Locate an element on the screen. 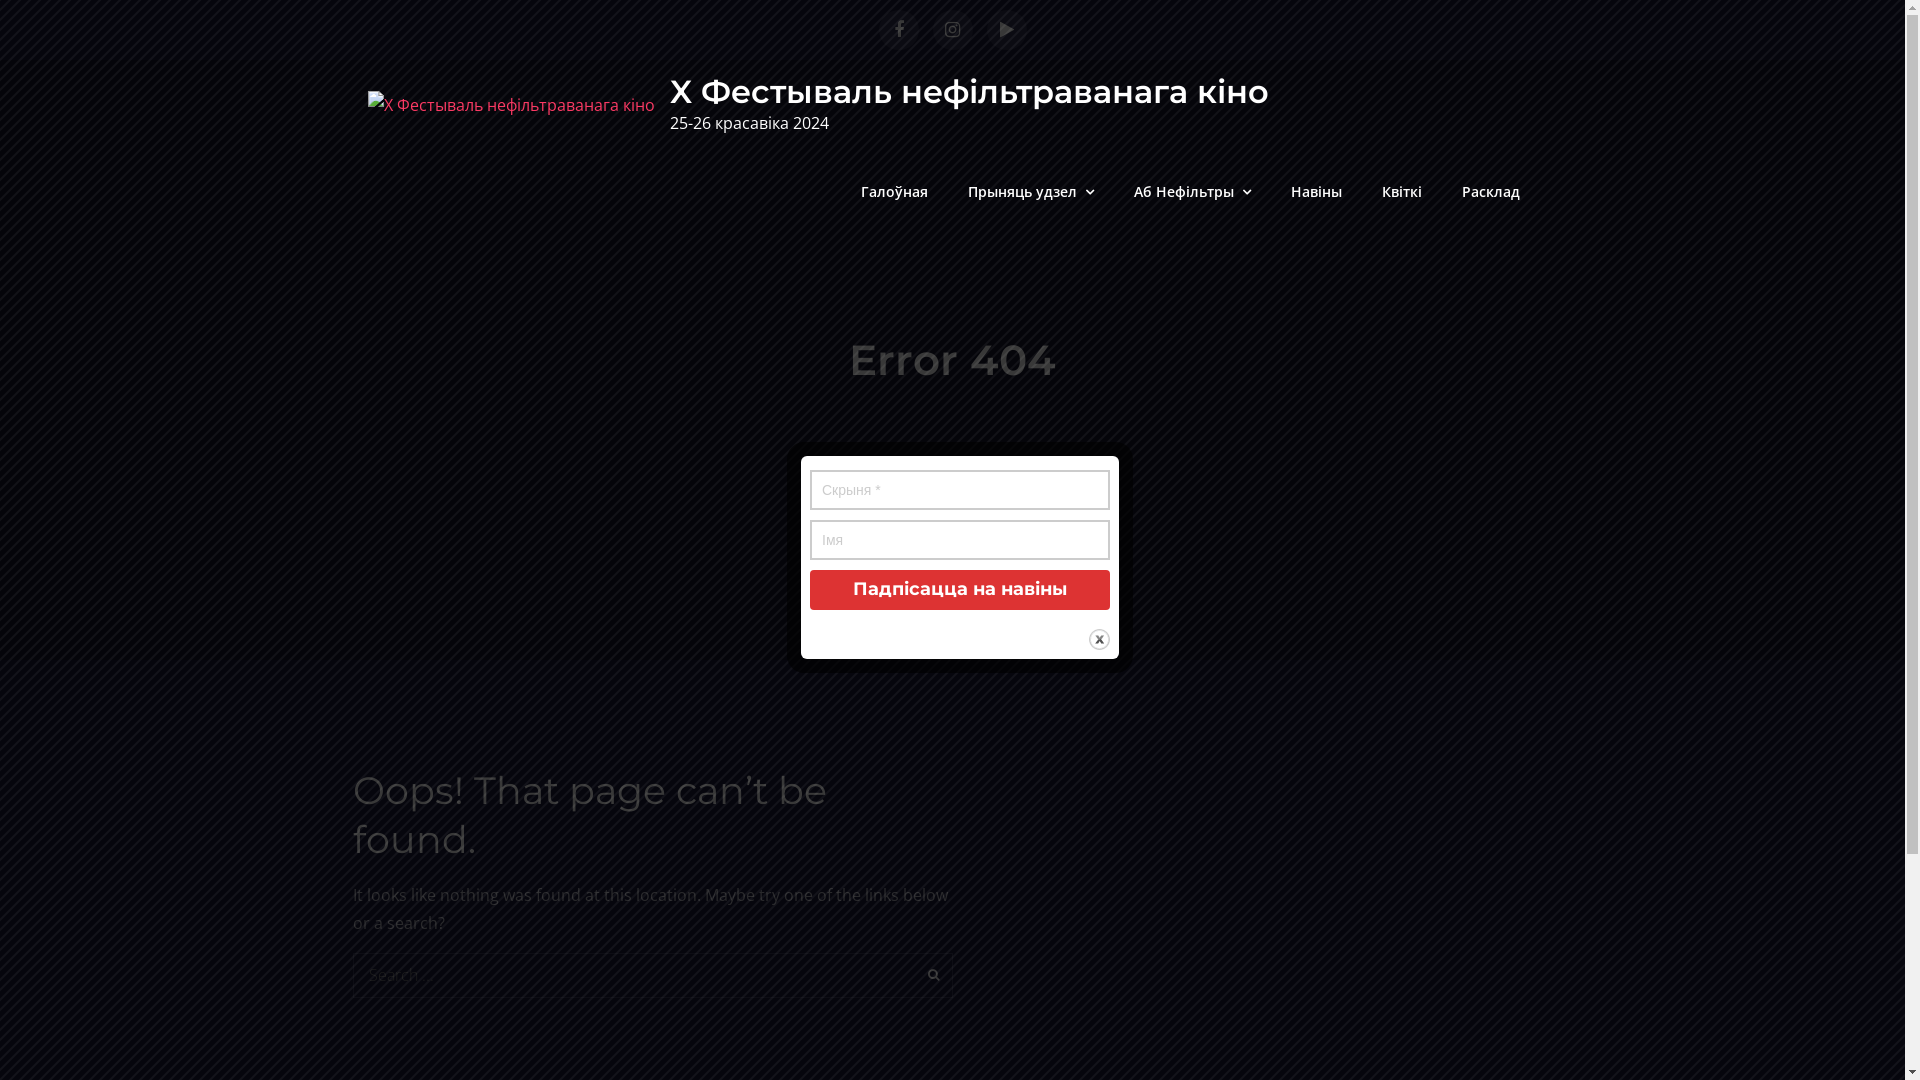  Search for: is located at coordinates (652, 976).